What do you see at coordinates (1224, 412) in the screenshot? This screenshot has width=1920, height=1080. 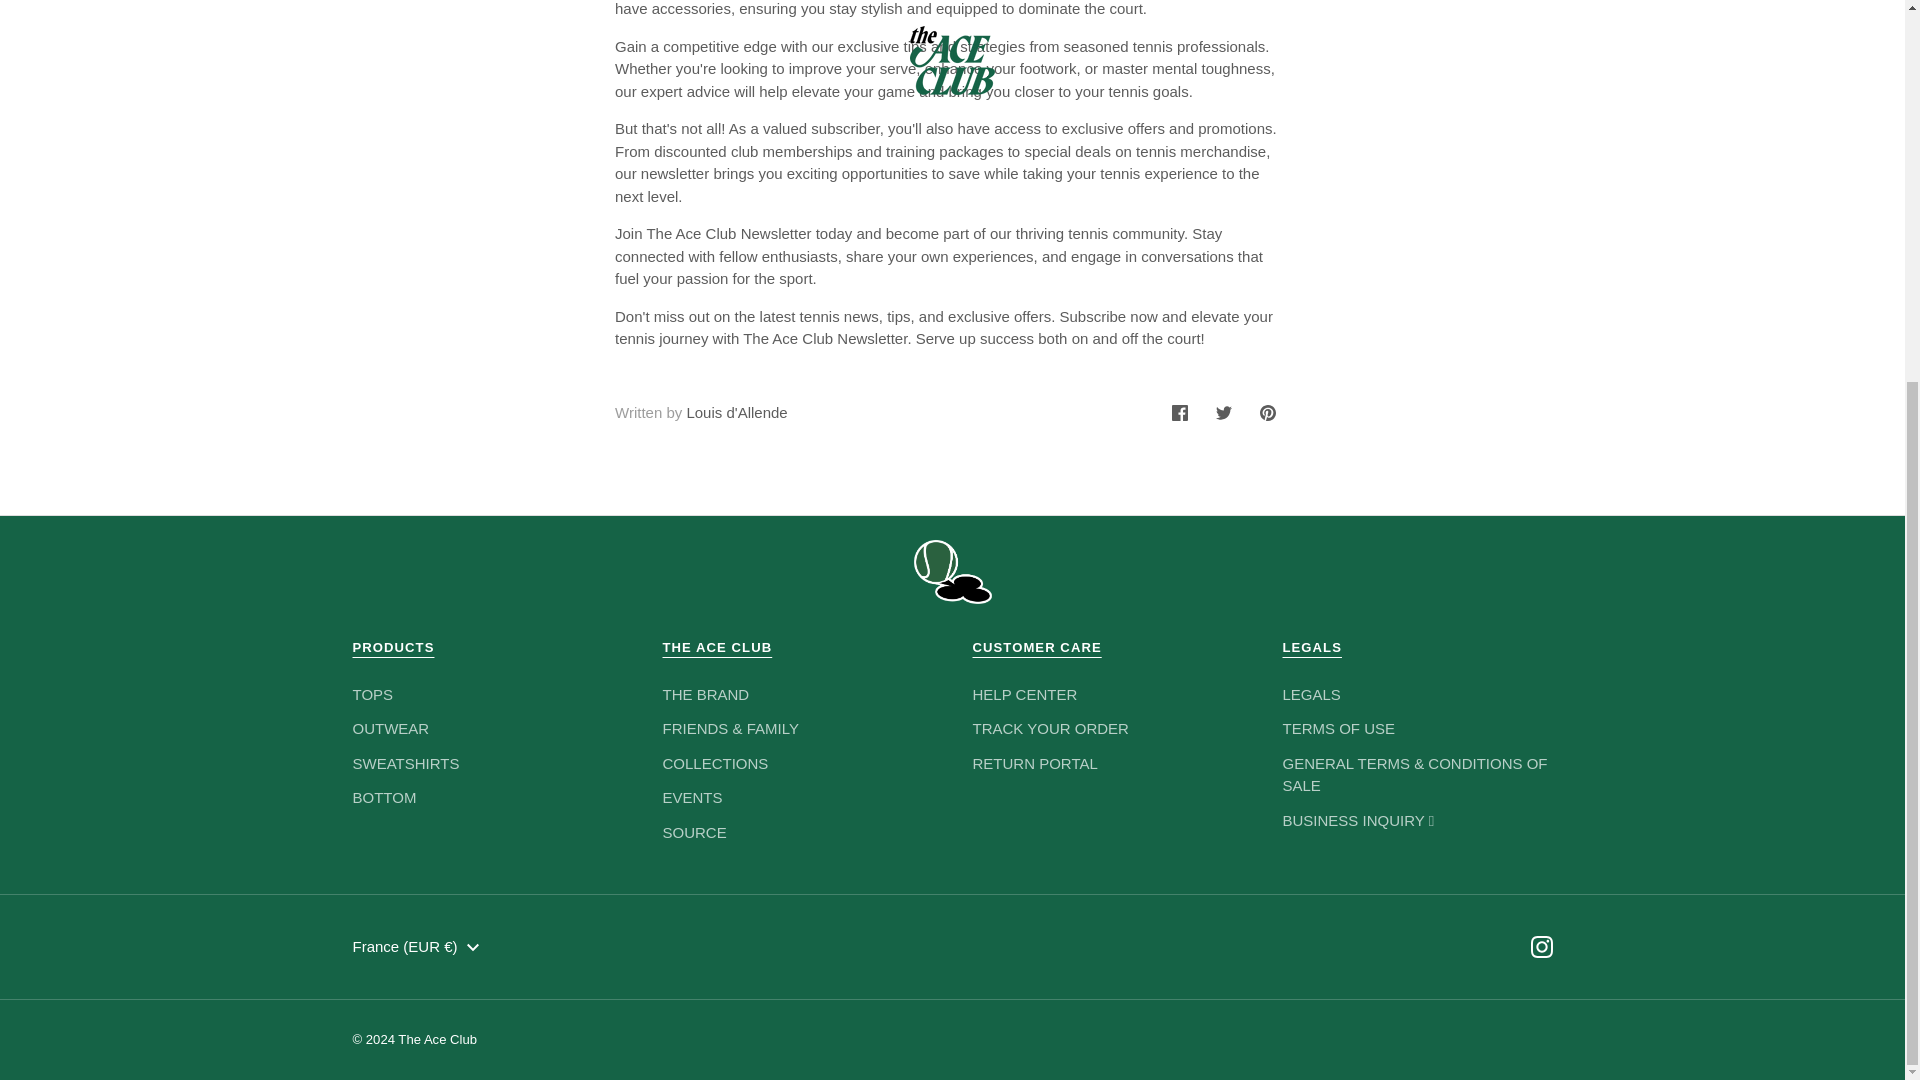 I see `Share on Twitter` at bounding box center [1224, 412].